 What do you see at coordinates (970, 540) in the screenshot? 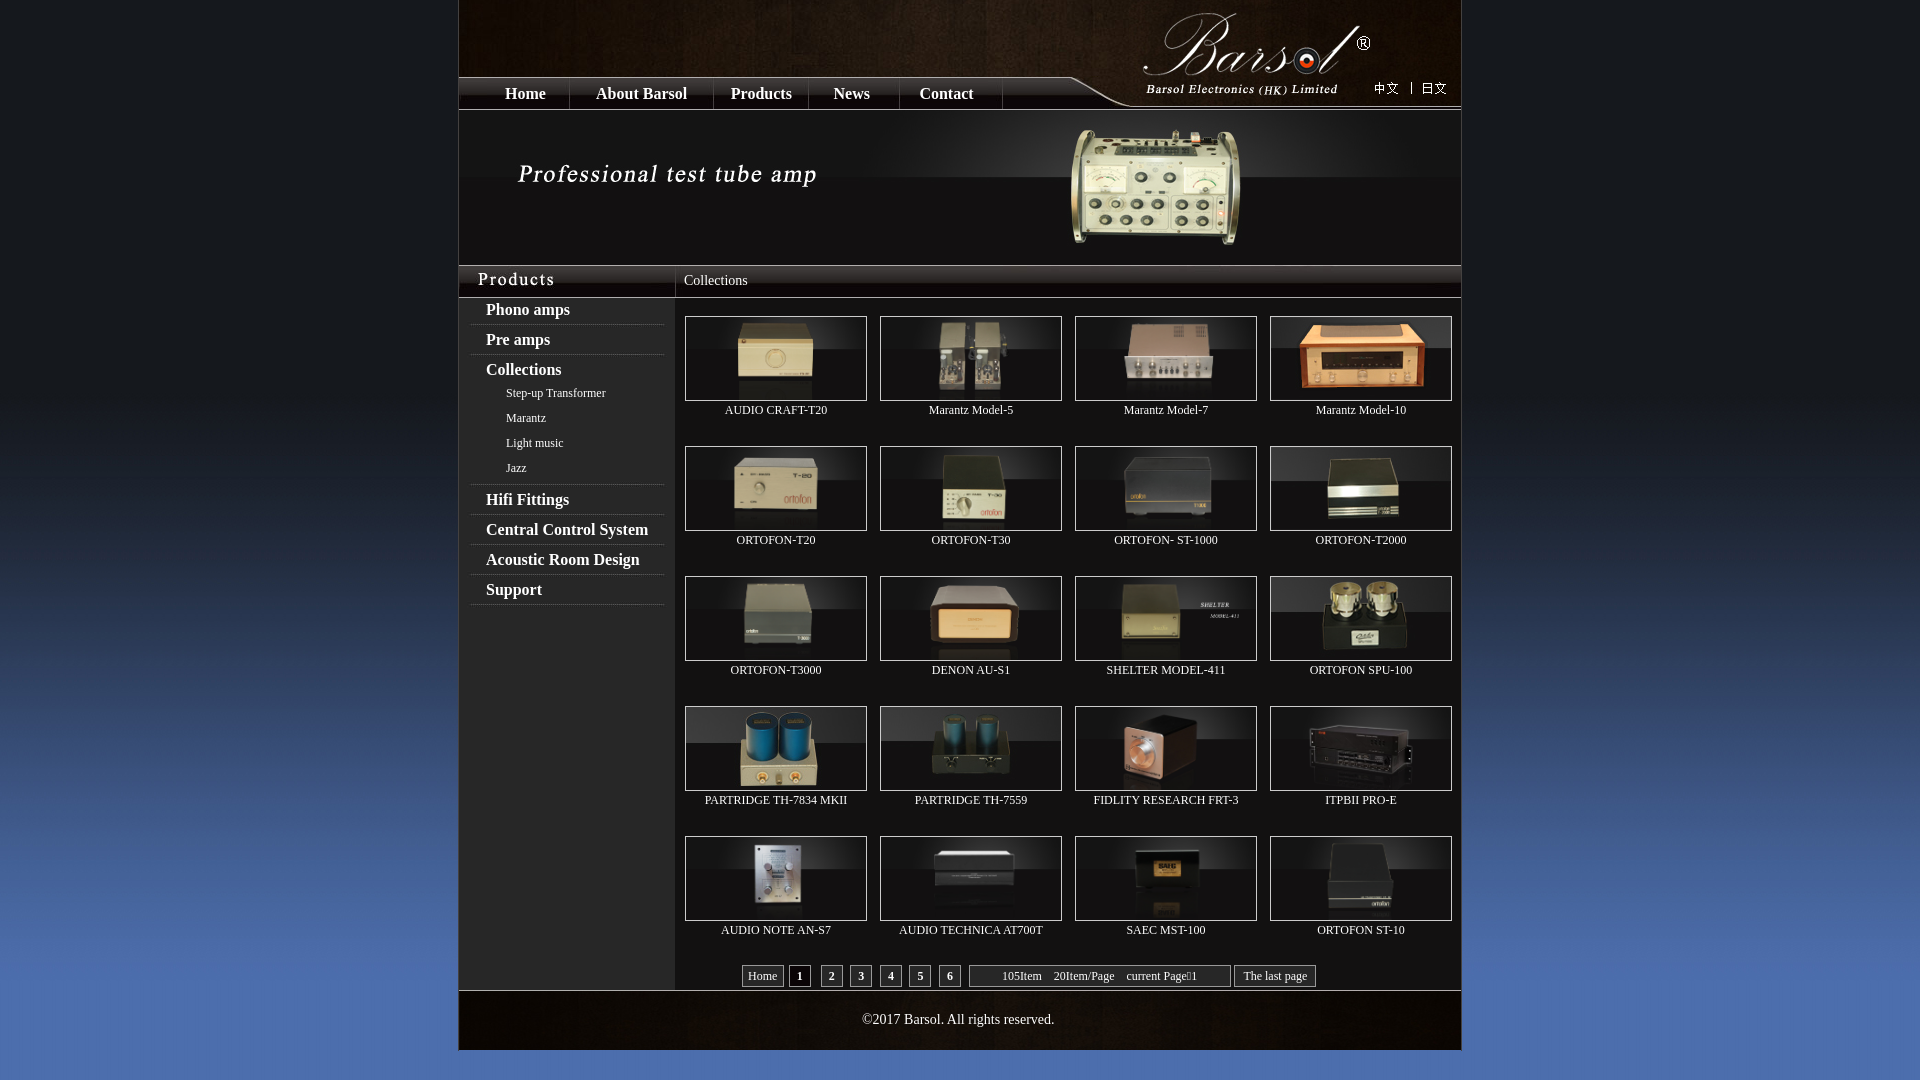
I see `ORTOFON-T30` at bounding box center [970, 540].